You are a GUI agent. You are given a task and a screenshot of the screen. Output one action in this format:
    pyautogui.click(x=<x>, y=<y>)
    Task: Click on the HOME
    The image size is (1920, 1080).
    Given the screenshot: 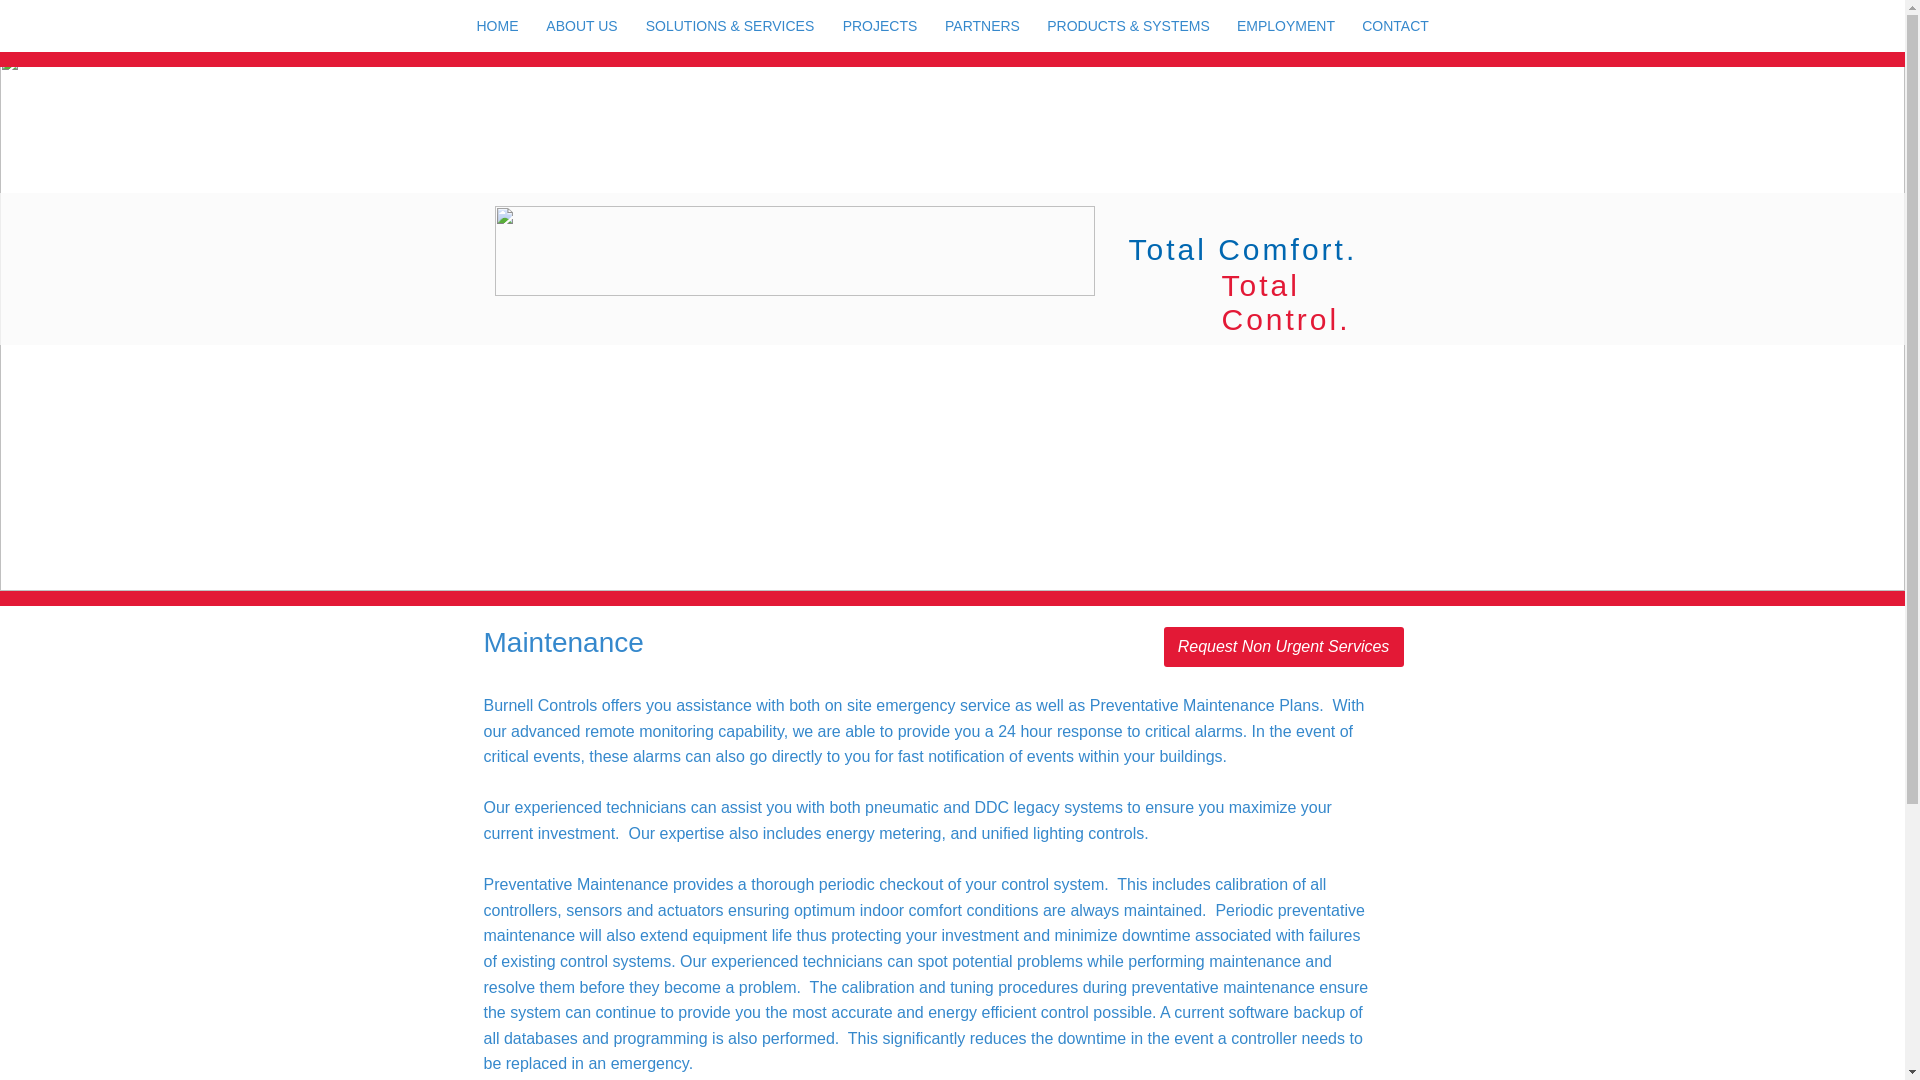 What is the action you would take?
    pyautogui.click(x=496, y=26)
    